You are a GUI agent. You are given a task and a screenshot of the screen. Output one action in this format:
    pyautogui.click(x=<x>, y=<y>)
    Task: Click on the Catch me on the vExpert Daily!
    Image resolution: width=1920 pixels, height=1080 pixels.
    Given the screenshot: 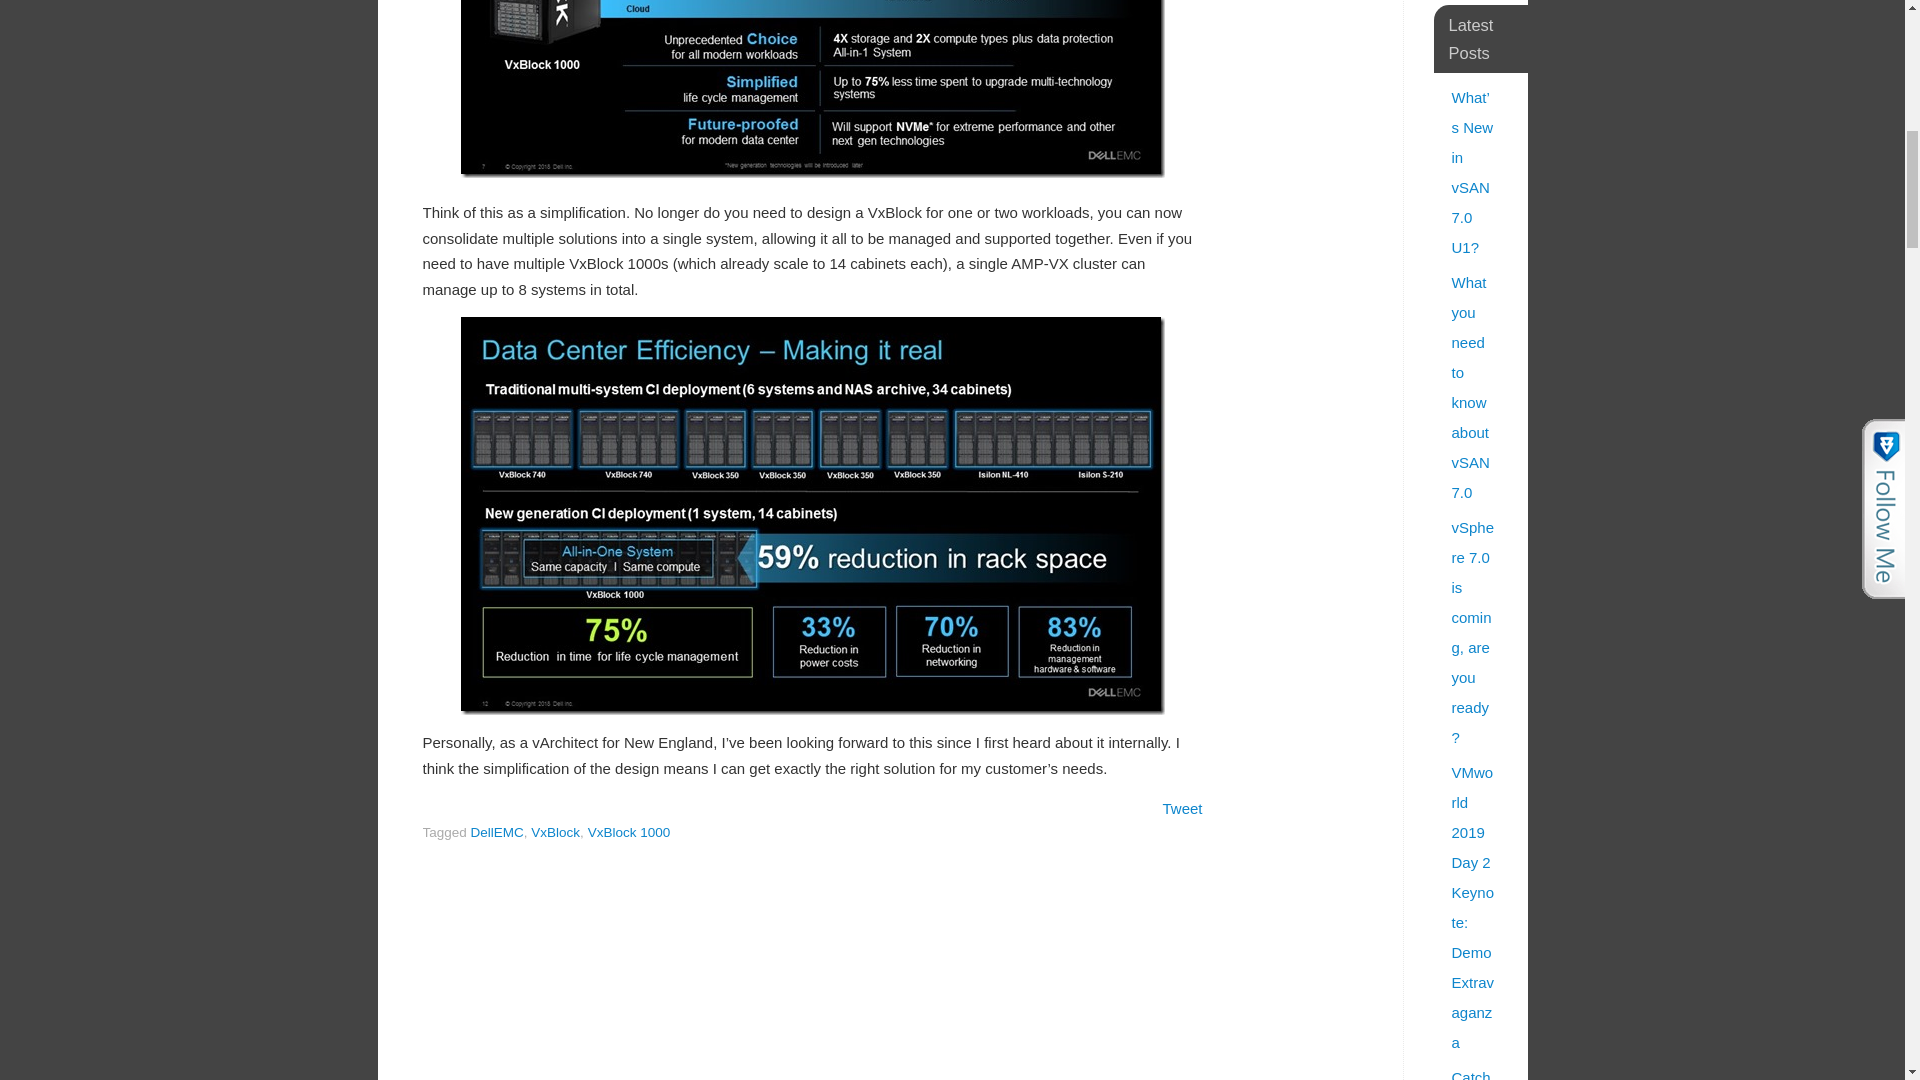 What is the action you would take?
    pyautogui.click(x=1472, y=1074)
    